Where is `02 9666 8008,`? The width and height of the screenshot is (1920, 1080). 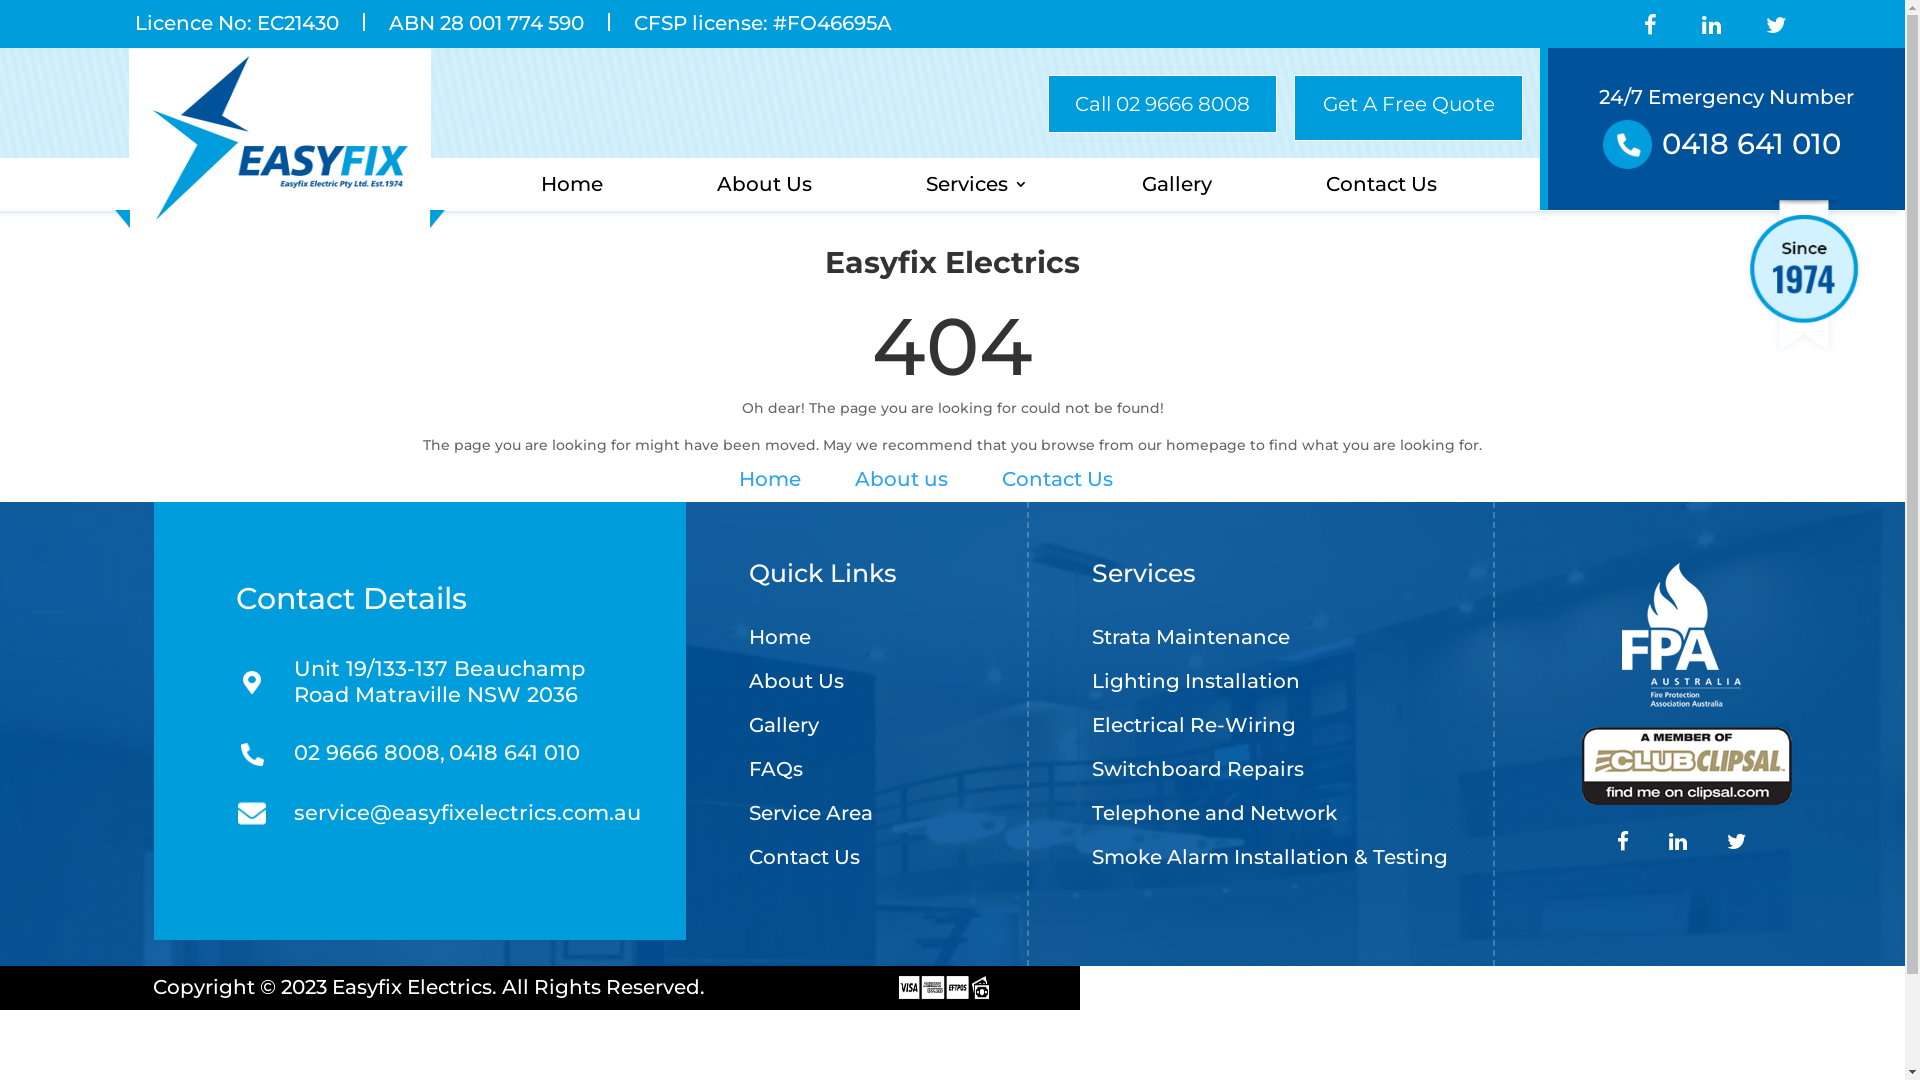
02 9666 8008, is located at coordinates (370, 752).